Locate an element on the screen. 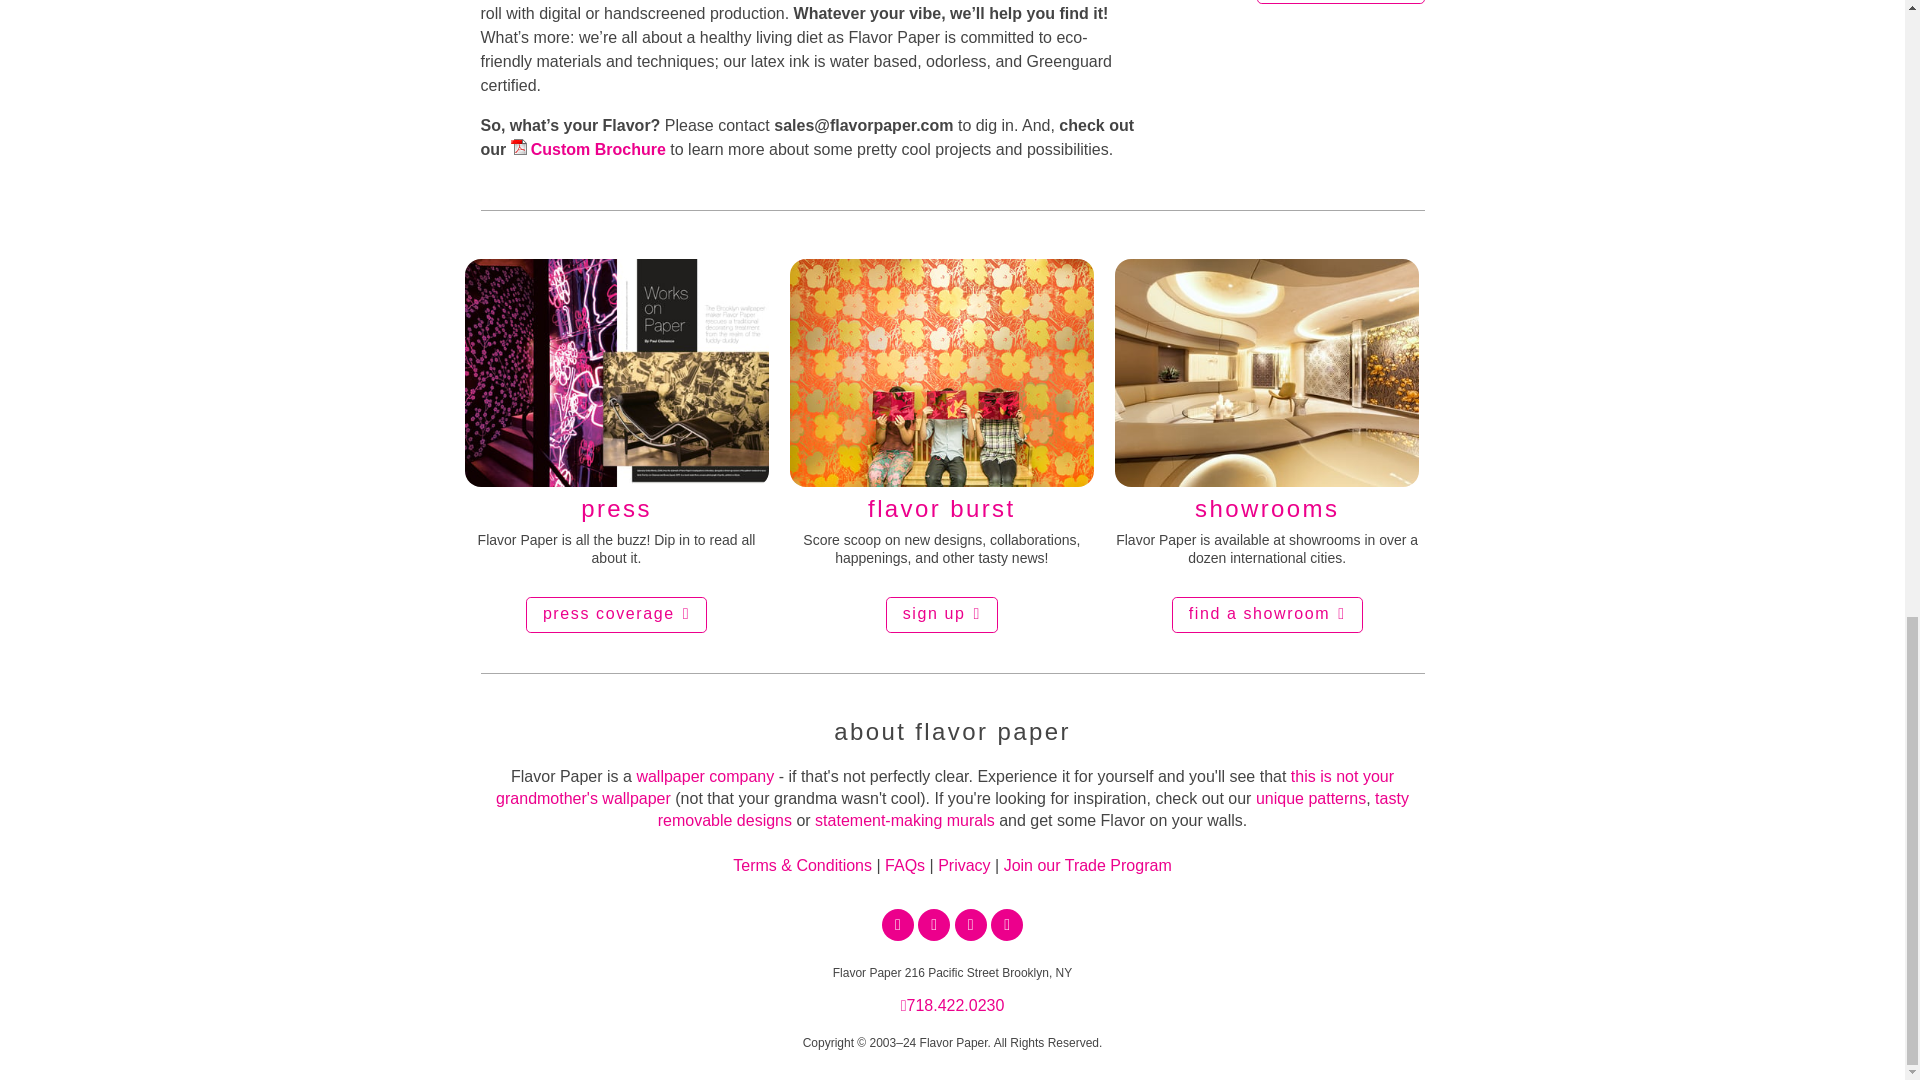 The height and width of the screenshot is (1080, 1920). press coverage is located at coordinates (616, 614).